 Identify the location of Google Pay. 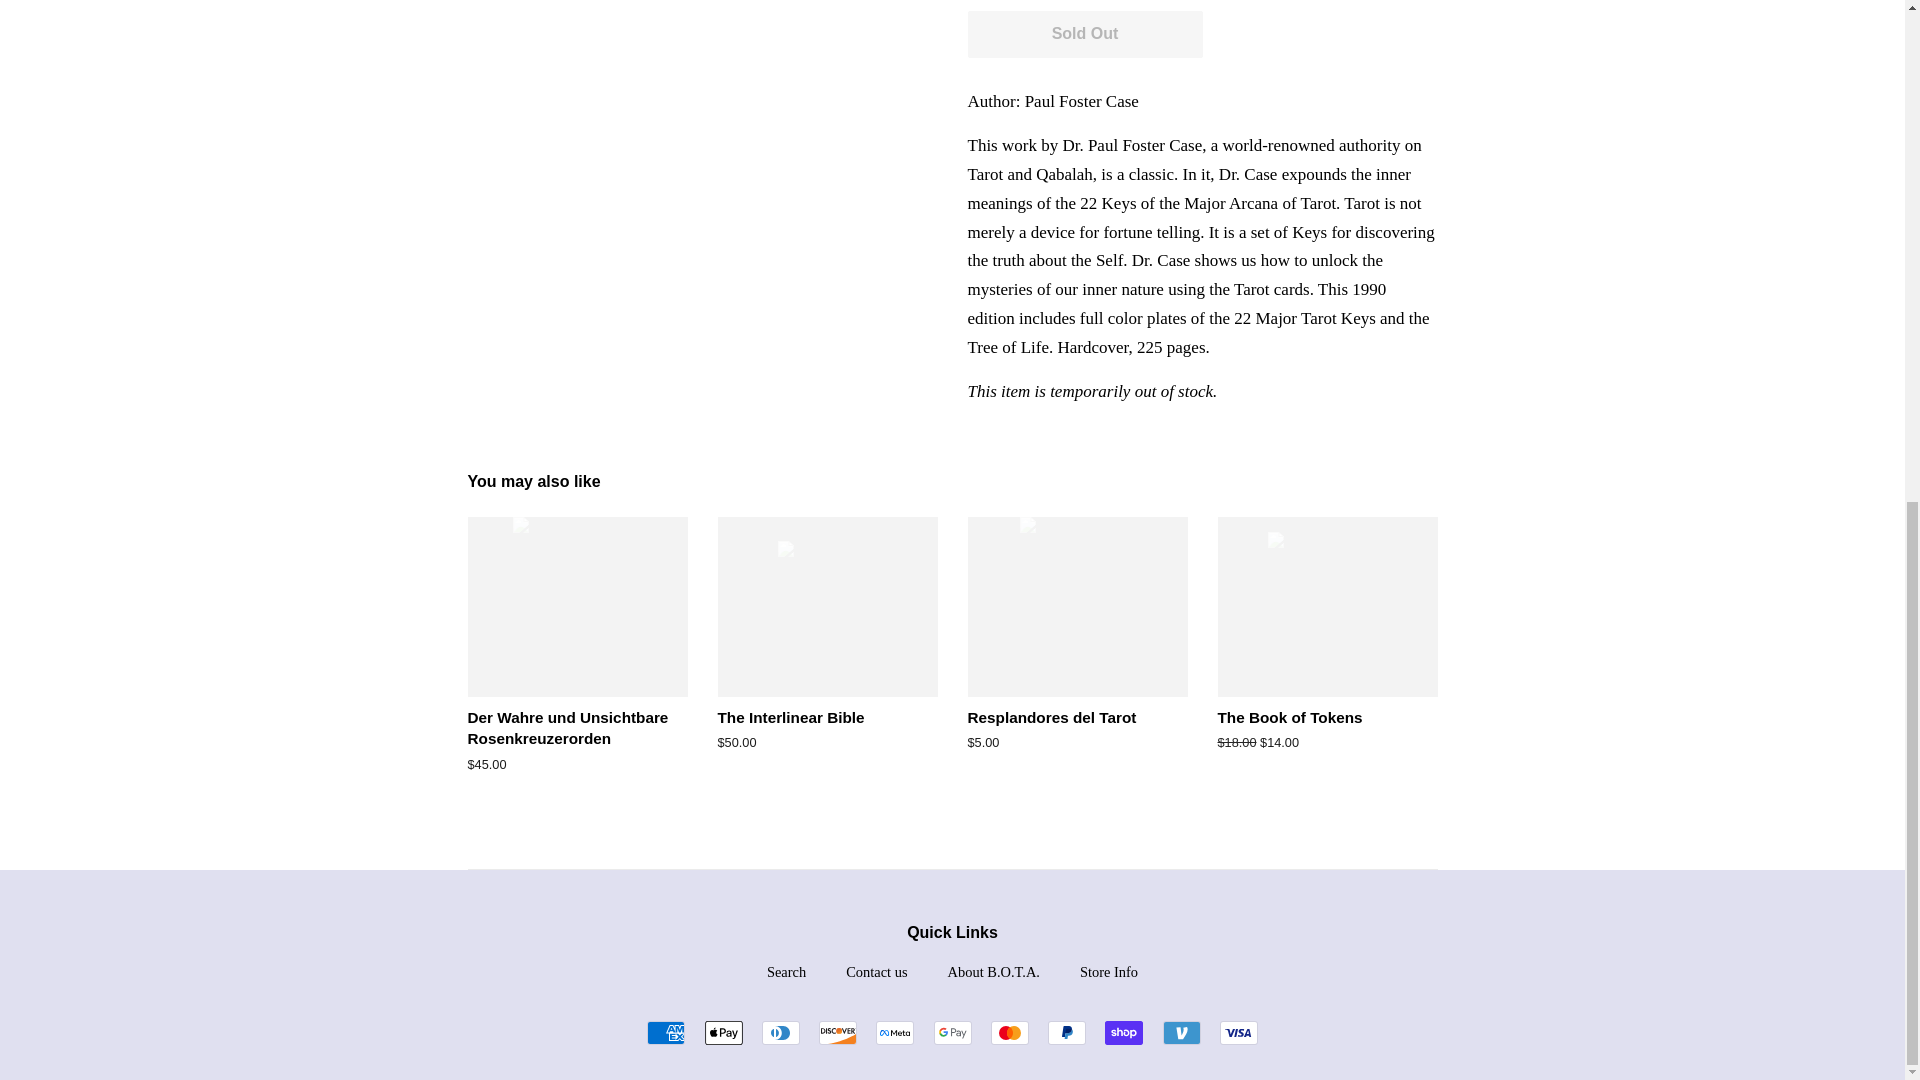
(952, 1032).